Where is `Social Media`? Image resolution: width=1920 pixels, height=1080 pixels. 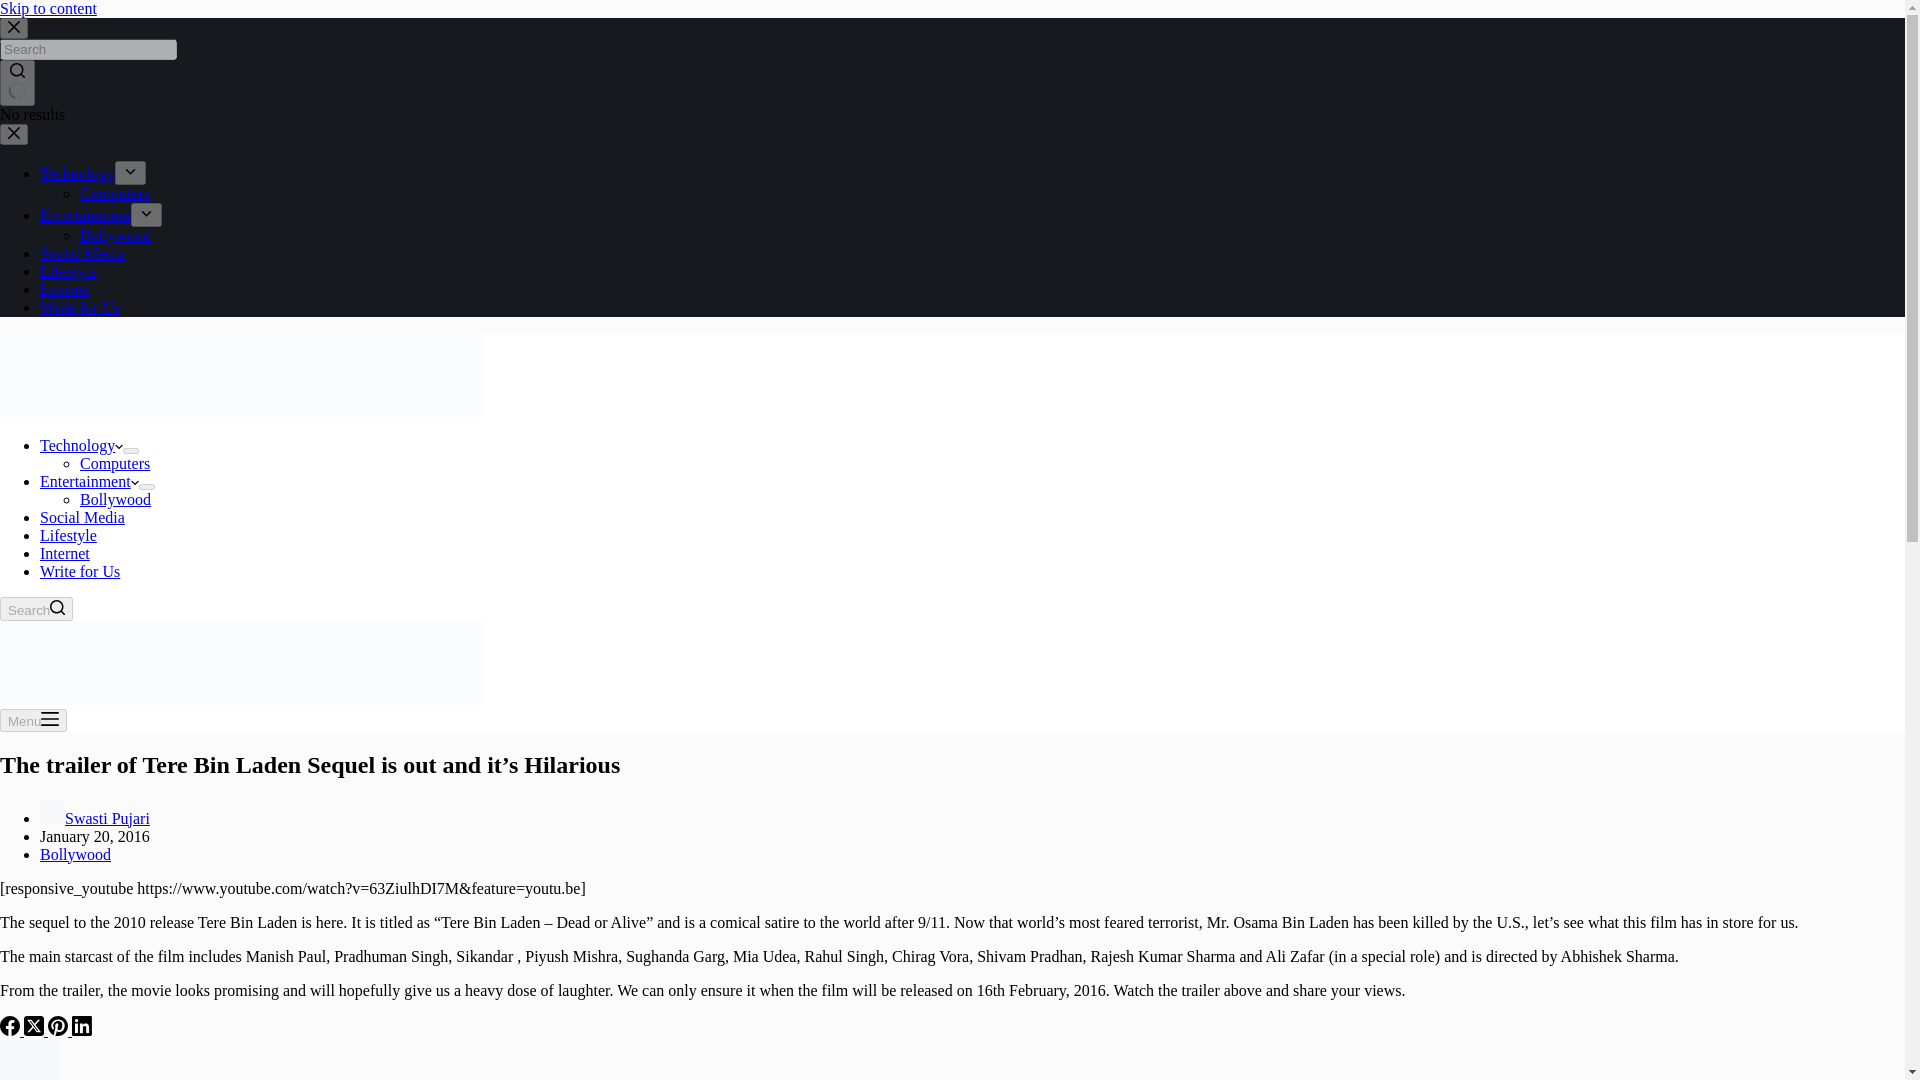 Social Media is located at coordinates (82, 254).